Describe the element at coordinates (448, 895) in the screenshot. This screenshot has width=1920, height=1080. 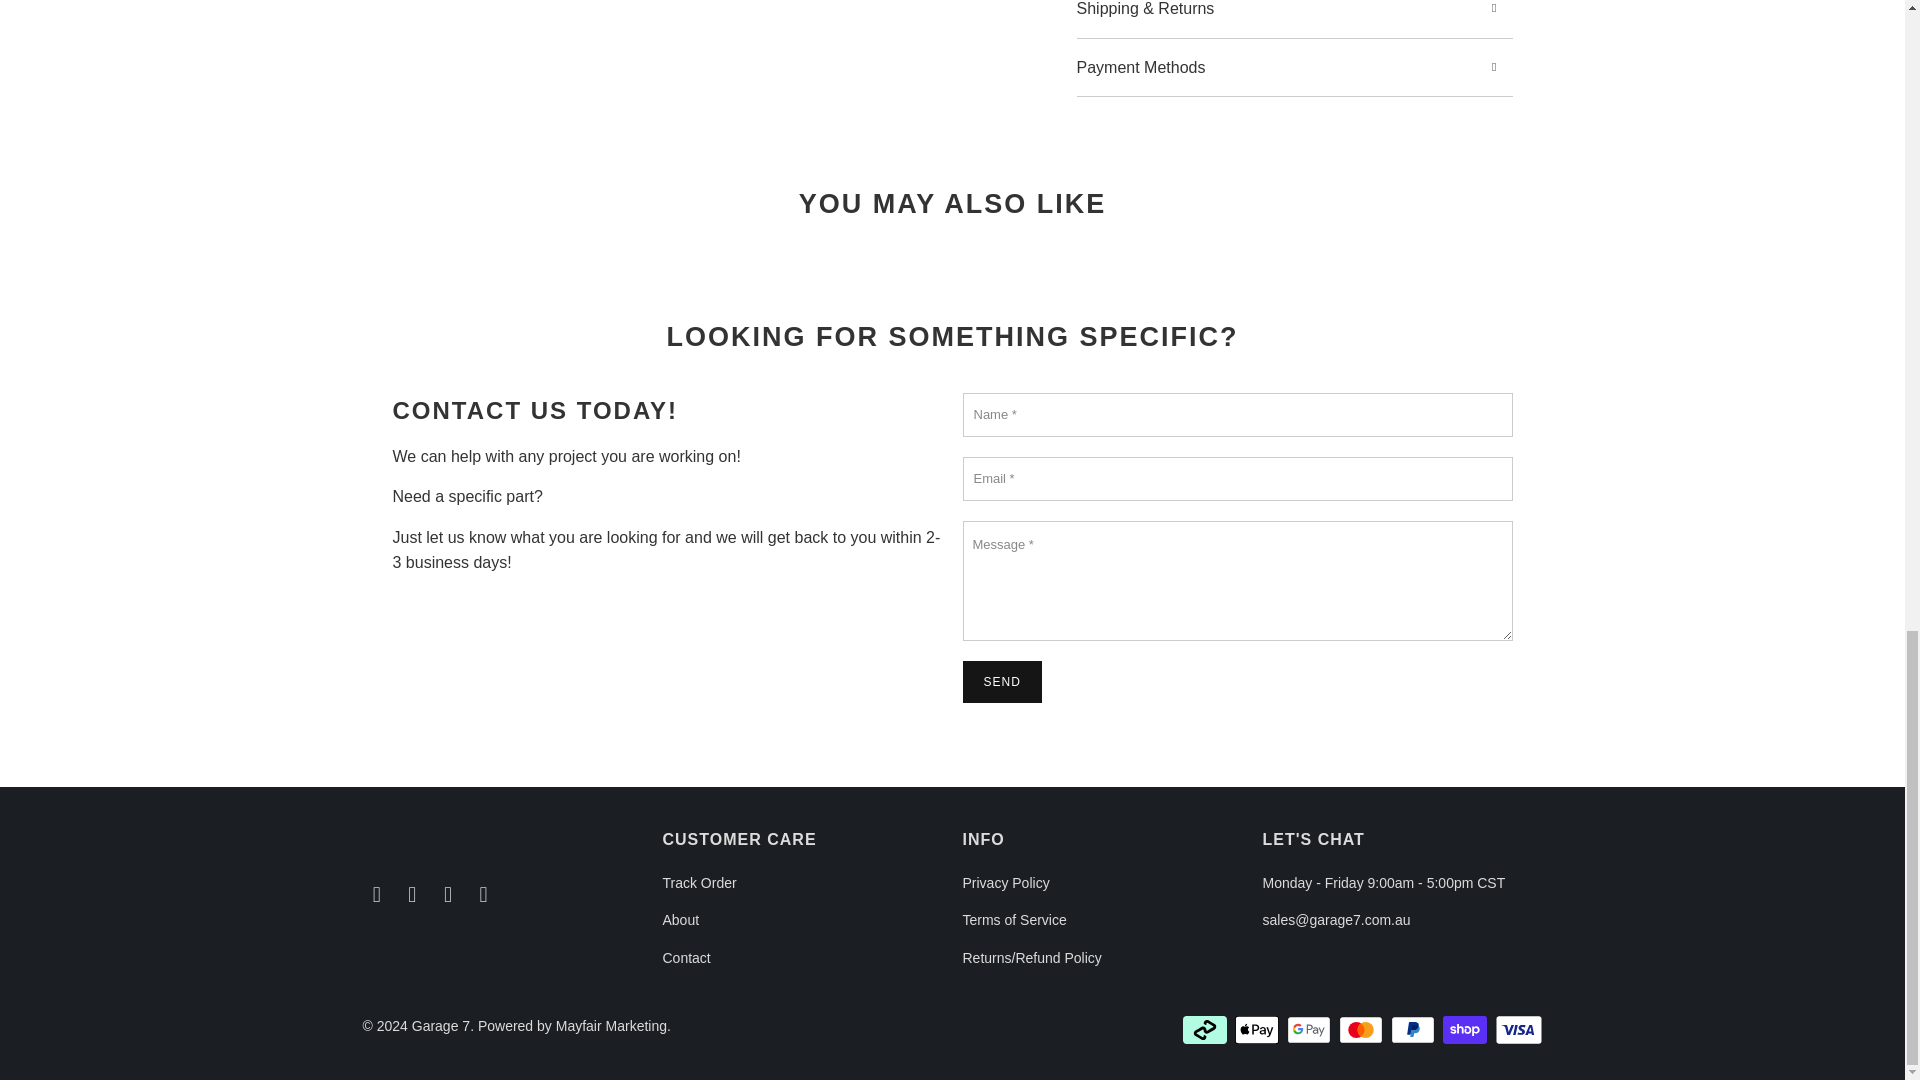
I see `Garage 7 on Instagram` at that location.